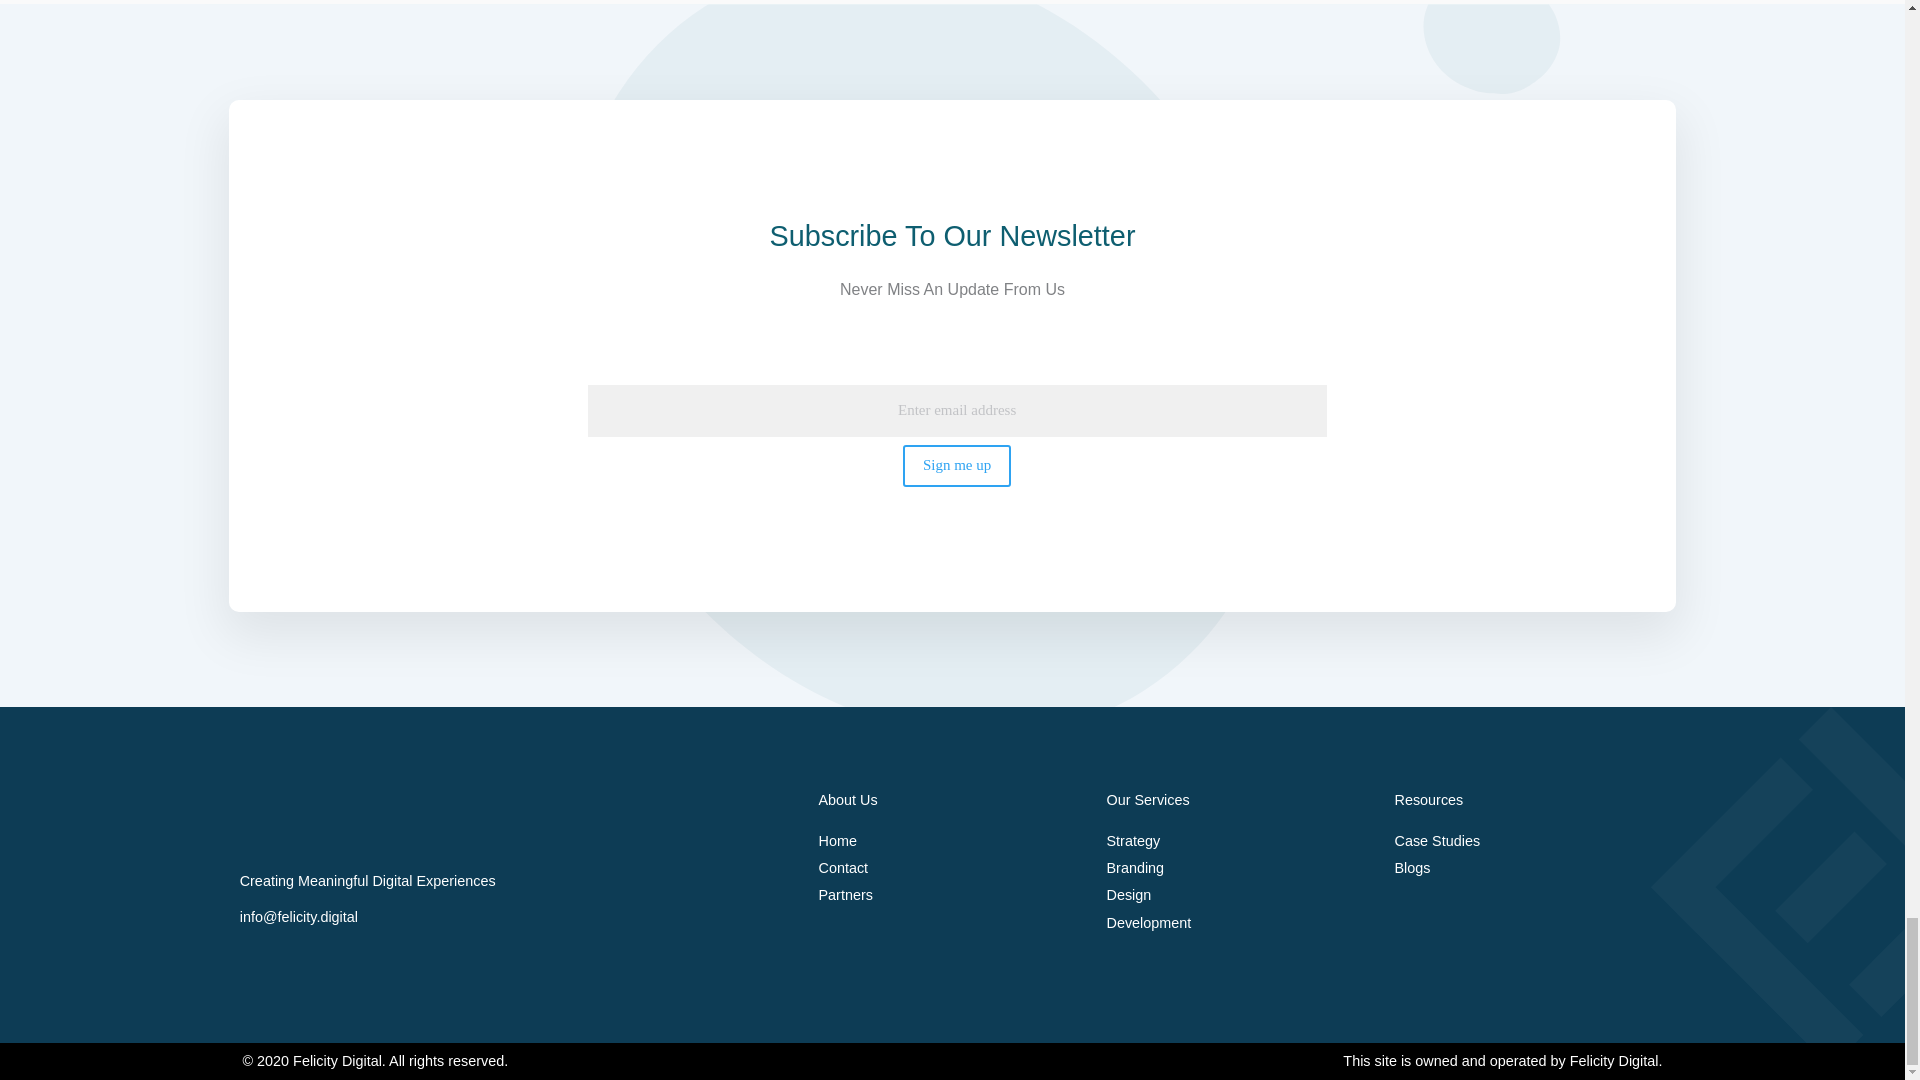  I want to click on Partners, so click(952, 896).